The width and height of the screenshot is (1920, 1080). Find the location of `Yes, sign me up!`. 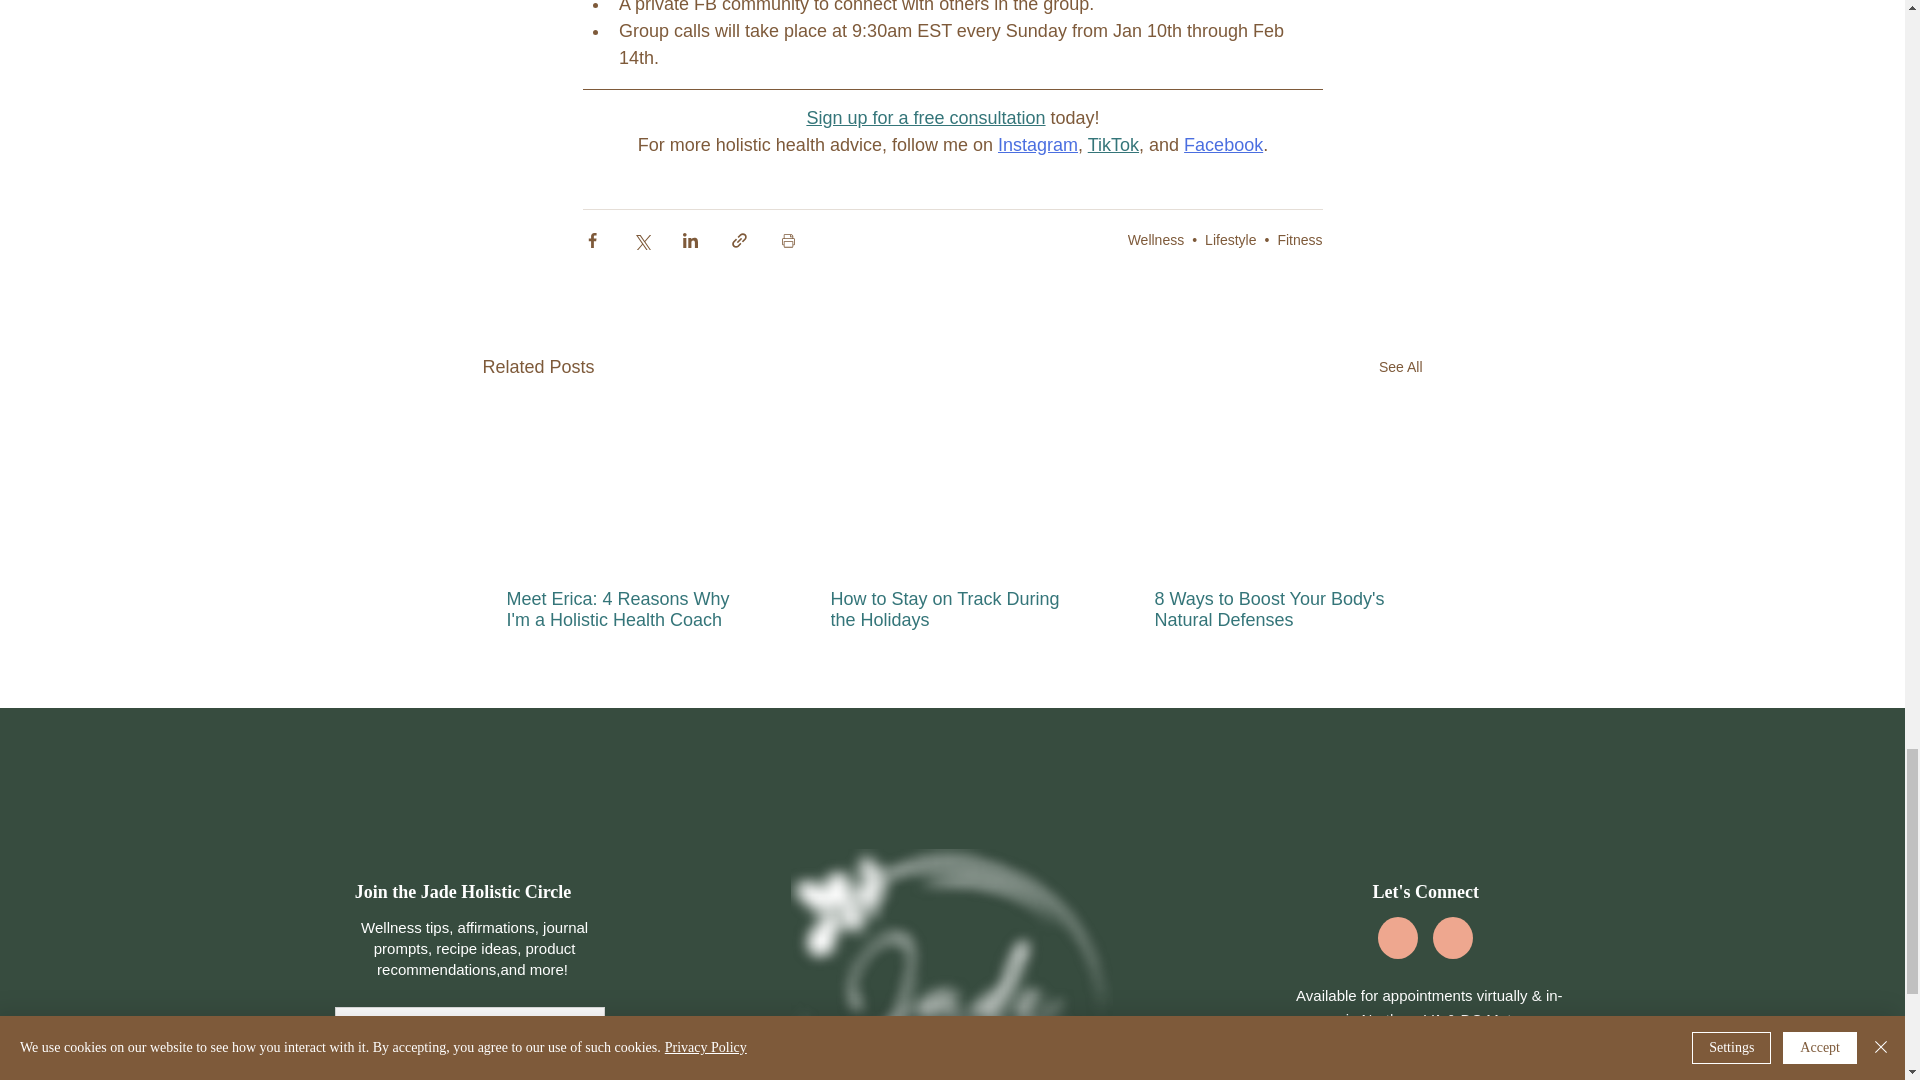

Yes, sign me up! is located at coordinates (469, 1076).